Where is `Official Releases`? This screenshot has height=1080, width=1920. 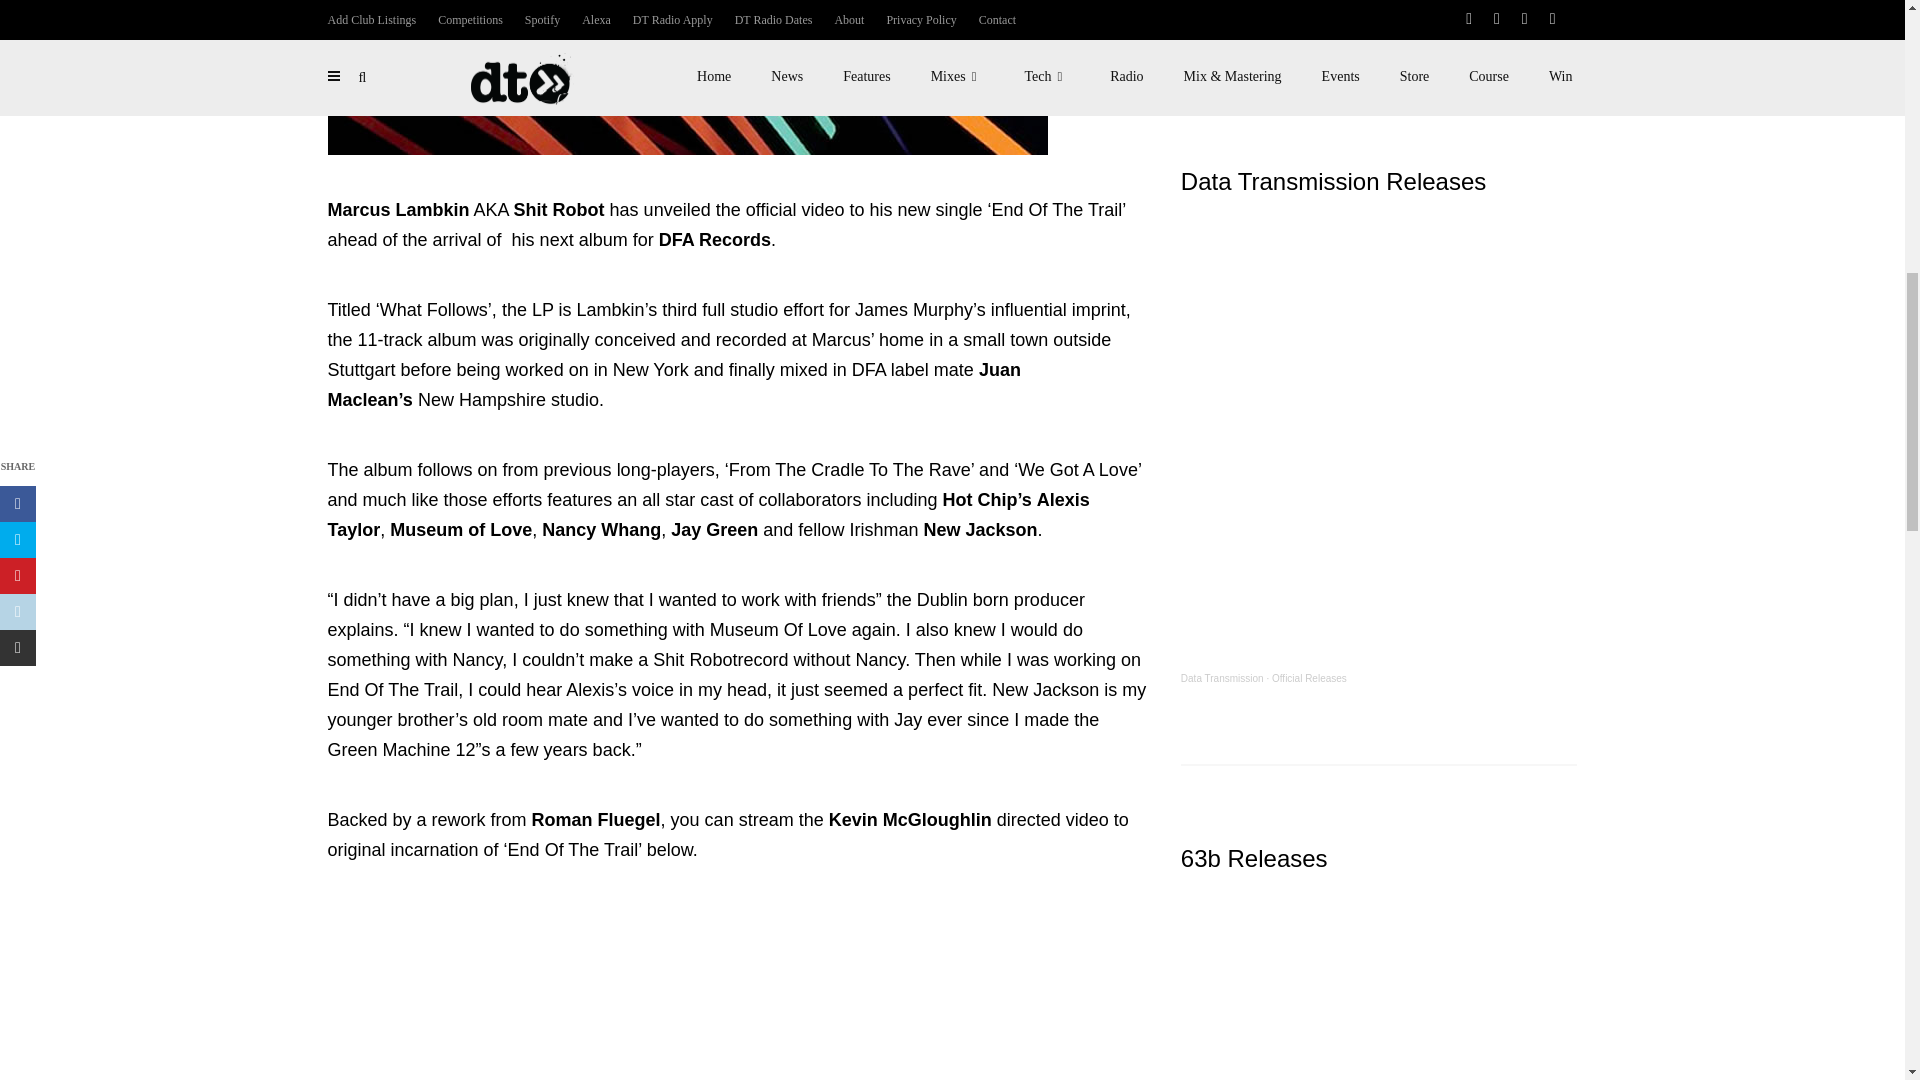
Official Releases is located at coordinates (1309, 678).